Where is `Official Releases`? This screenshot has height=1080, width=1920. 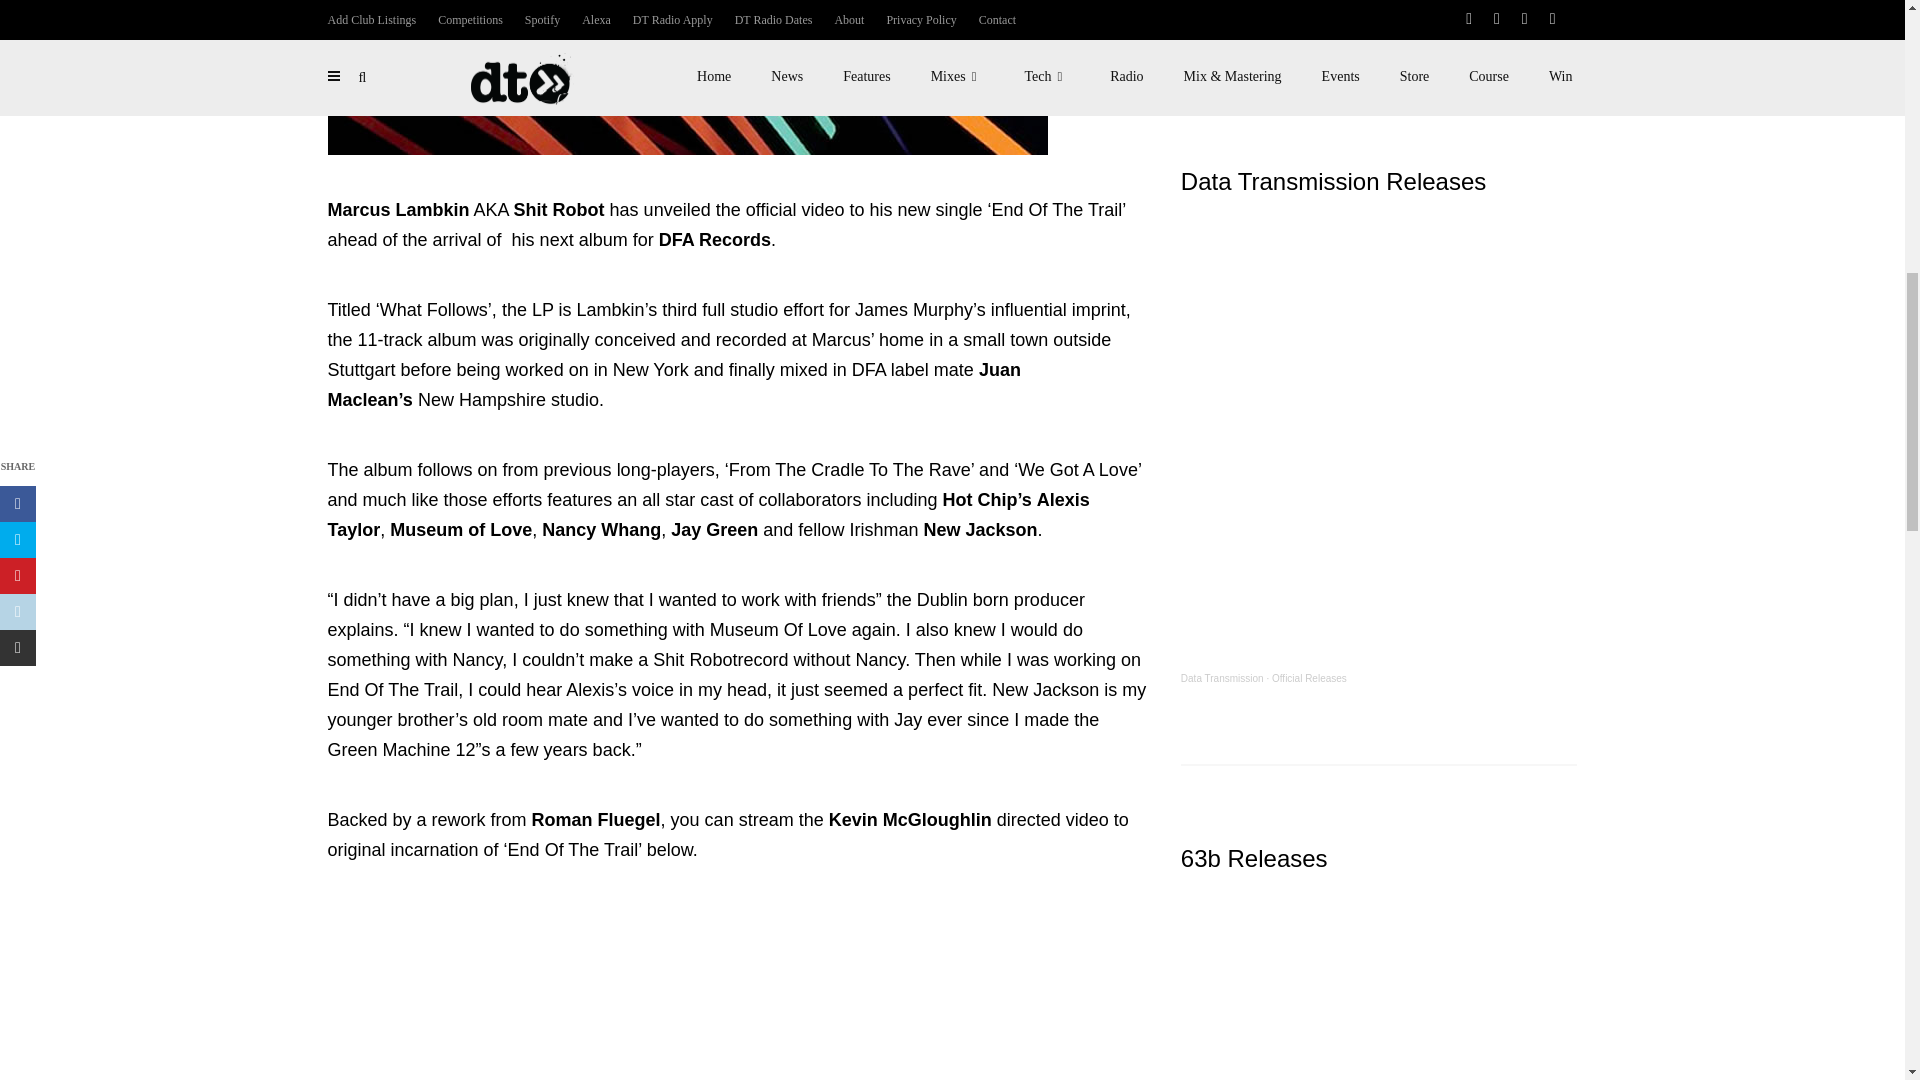
Official Releases is located at coordinates (1309, 678).